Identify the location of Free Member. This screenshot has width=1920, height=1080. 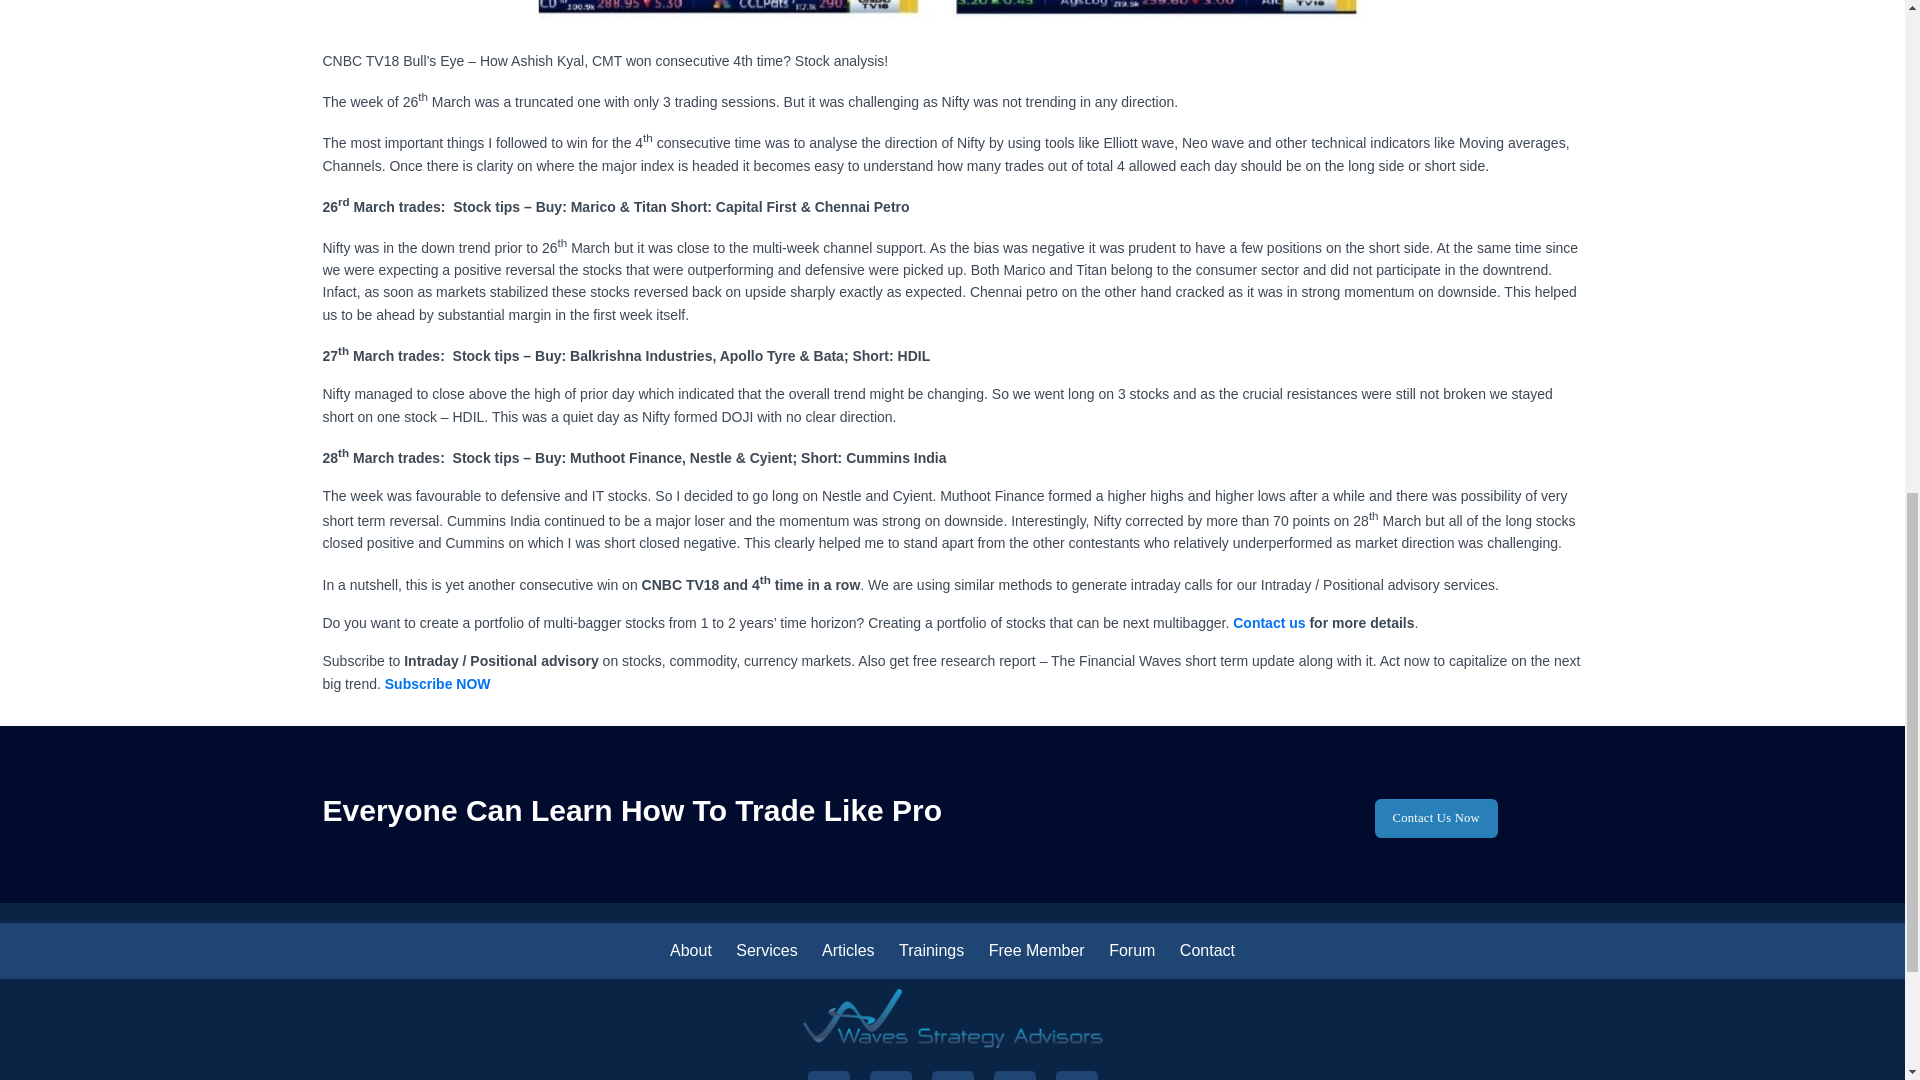
(1036, 950).